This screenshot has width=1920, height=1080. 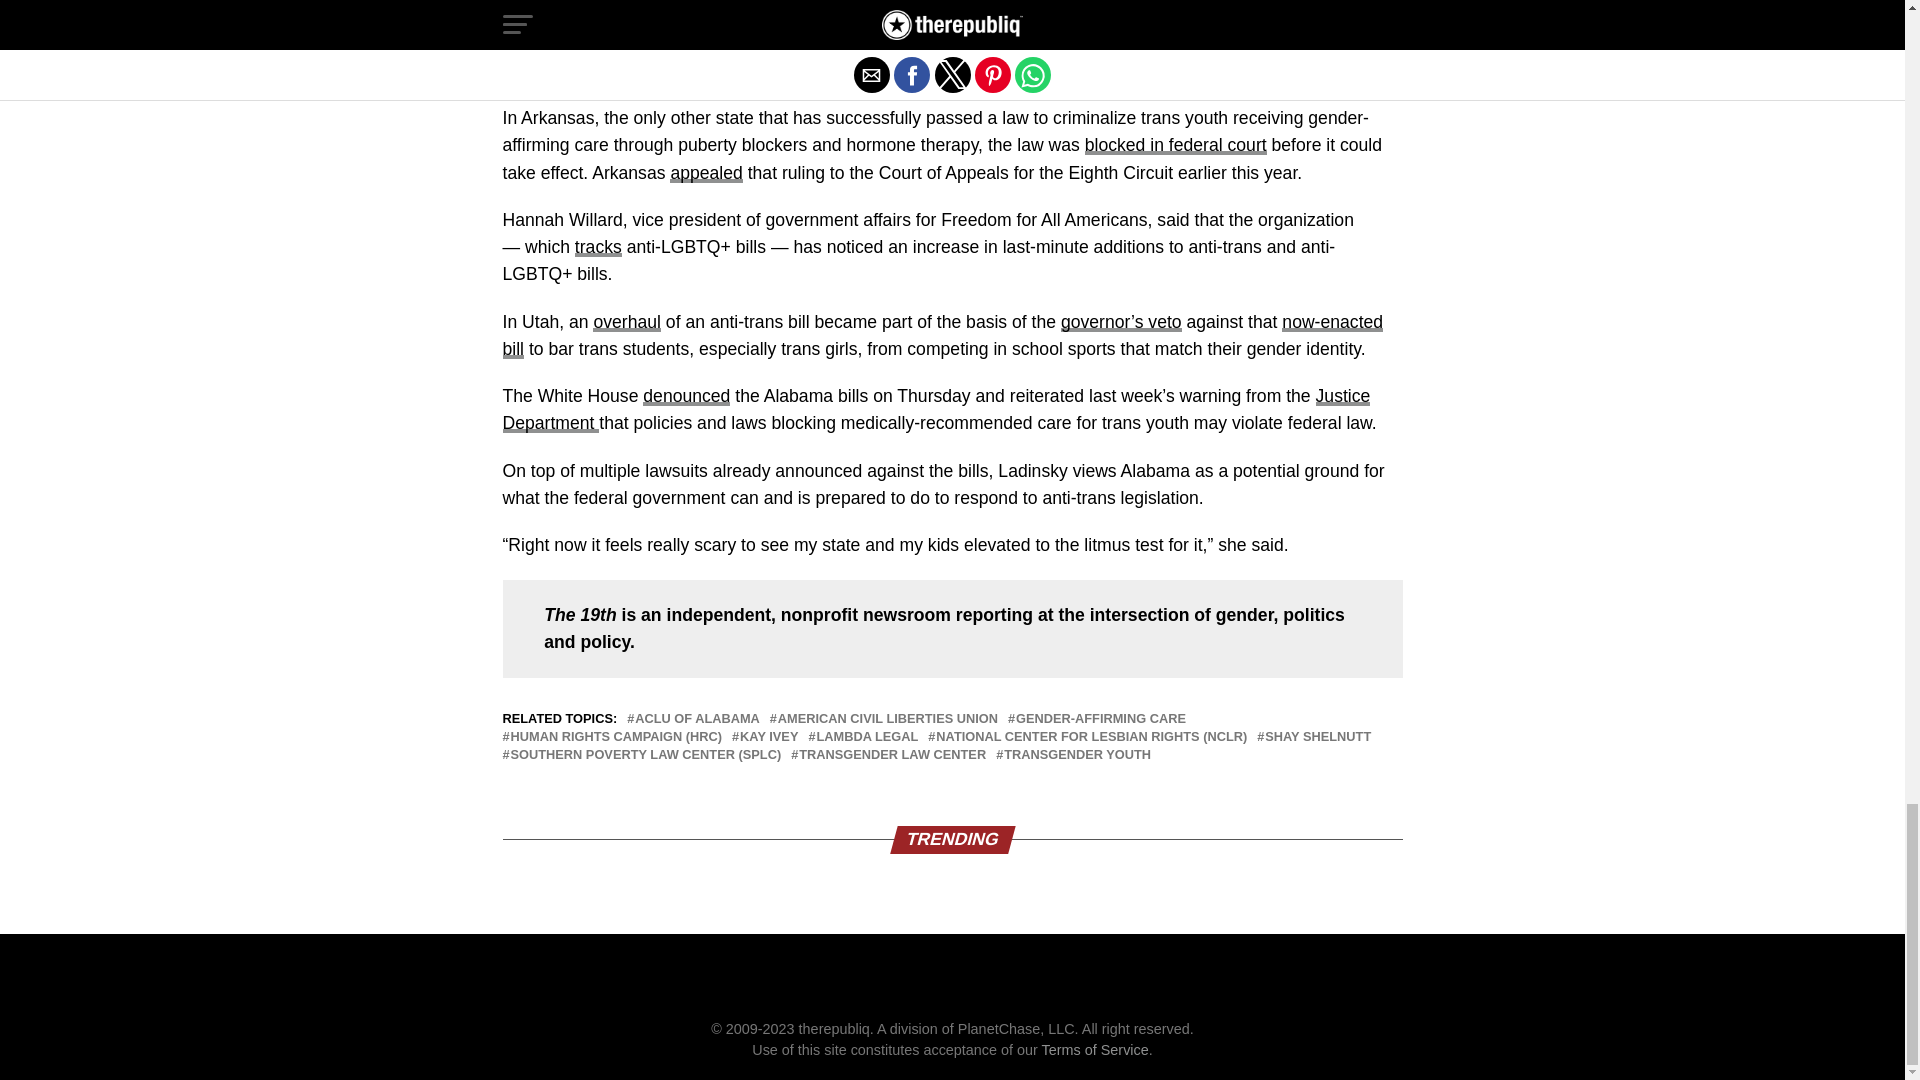 What do you see at coordinates (942, 335) in the screenshot?
I see `now-enacted bill` at bounding box center [942, 335].